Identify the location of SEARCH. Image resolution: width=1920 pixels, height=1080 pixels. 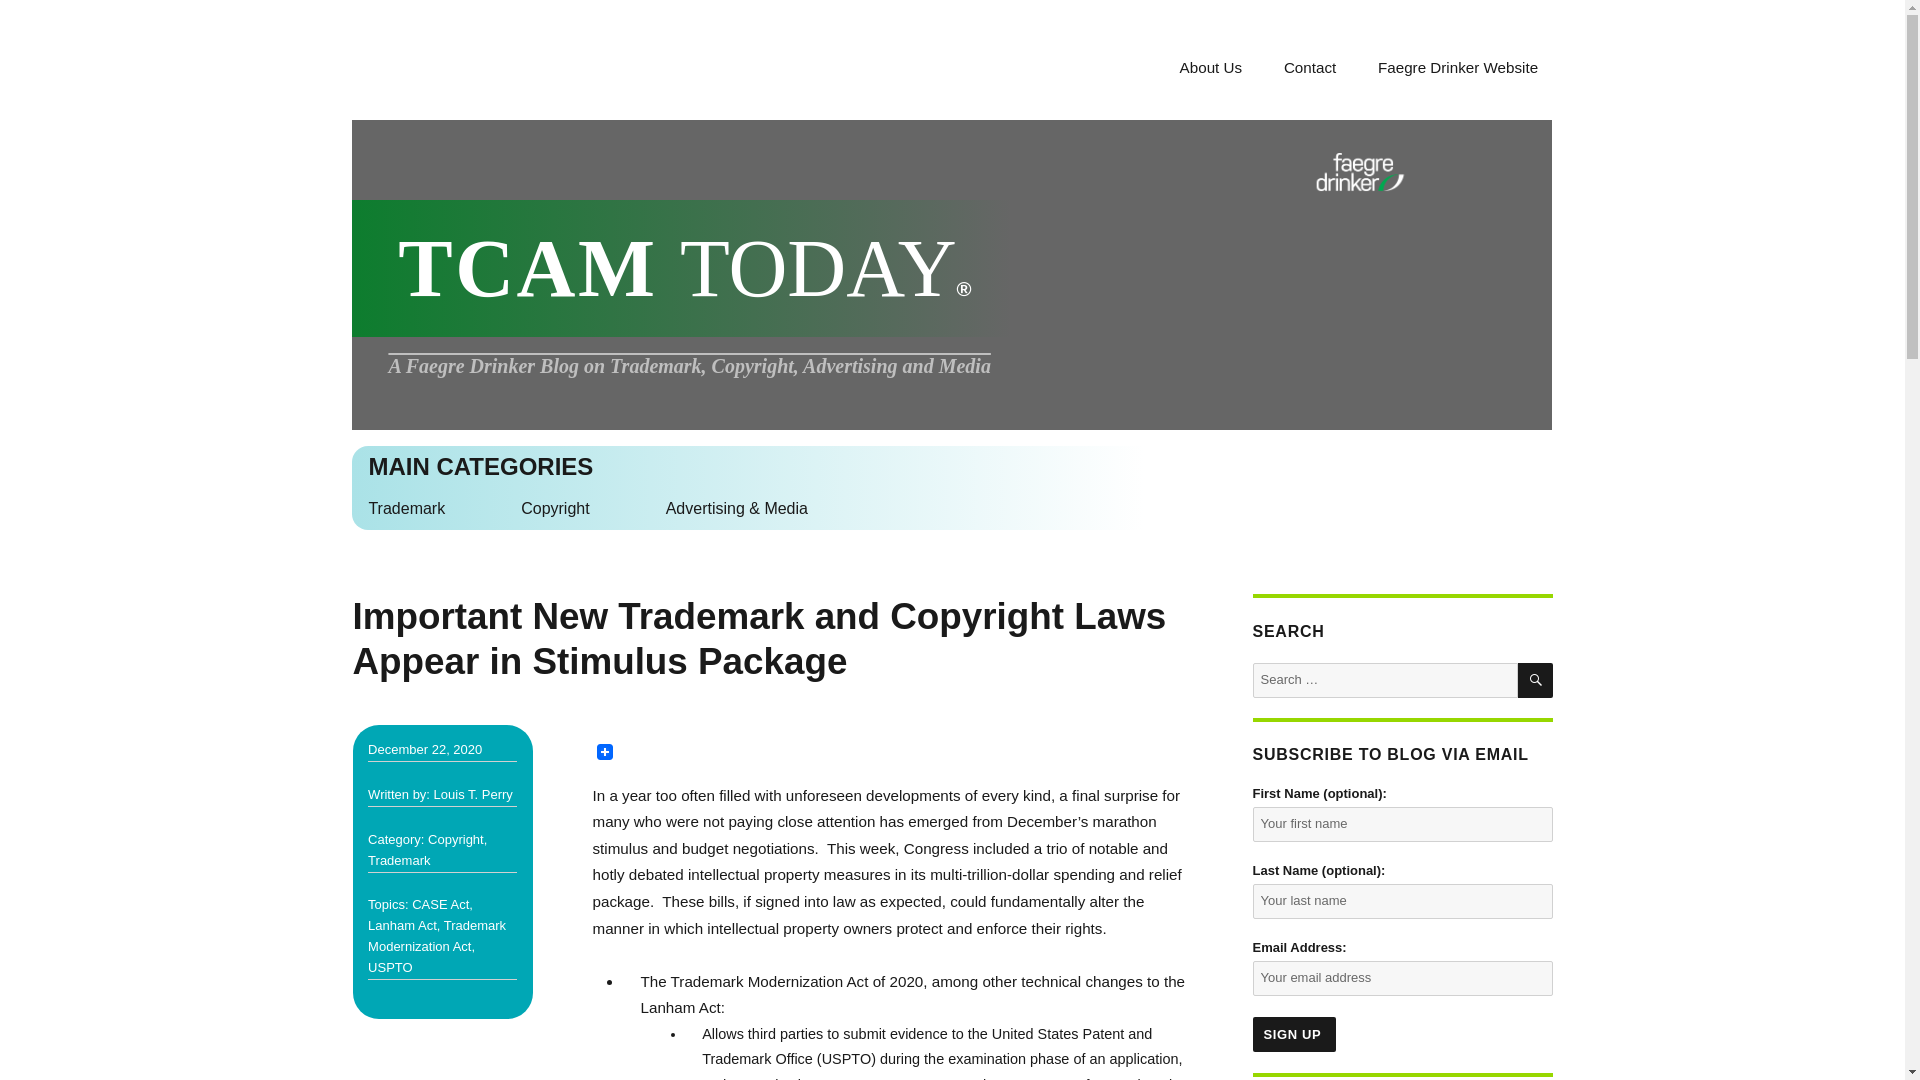
(1536, 680).